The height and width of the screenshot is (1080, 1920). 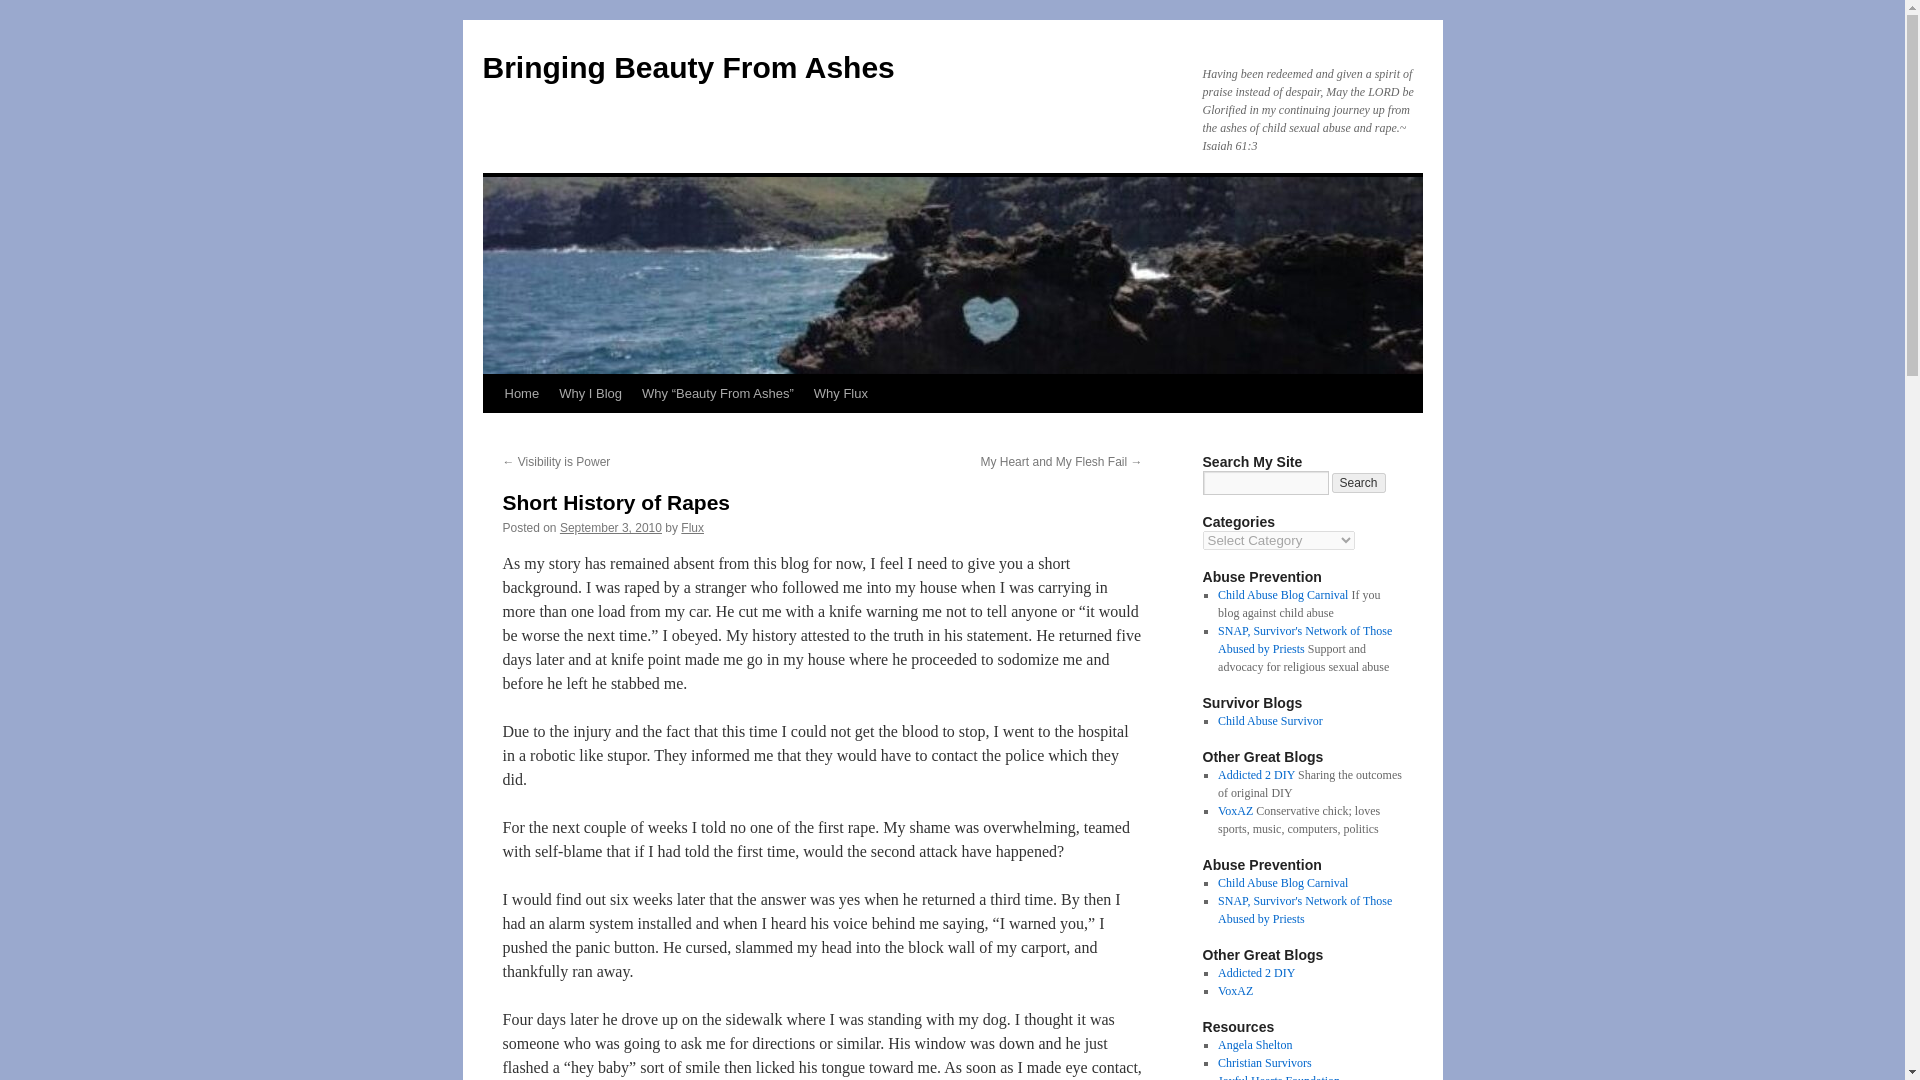 I want to click on Addicted 2 DIY, so click(x=1256, y=972).